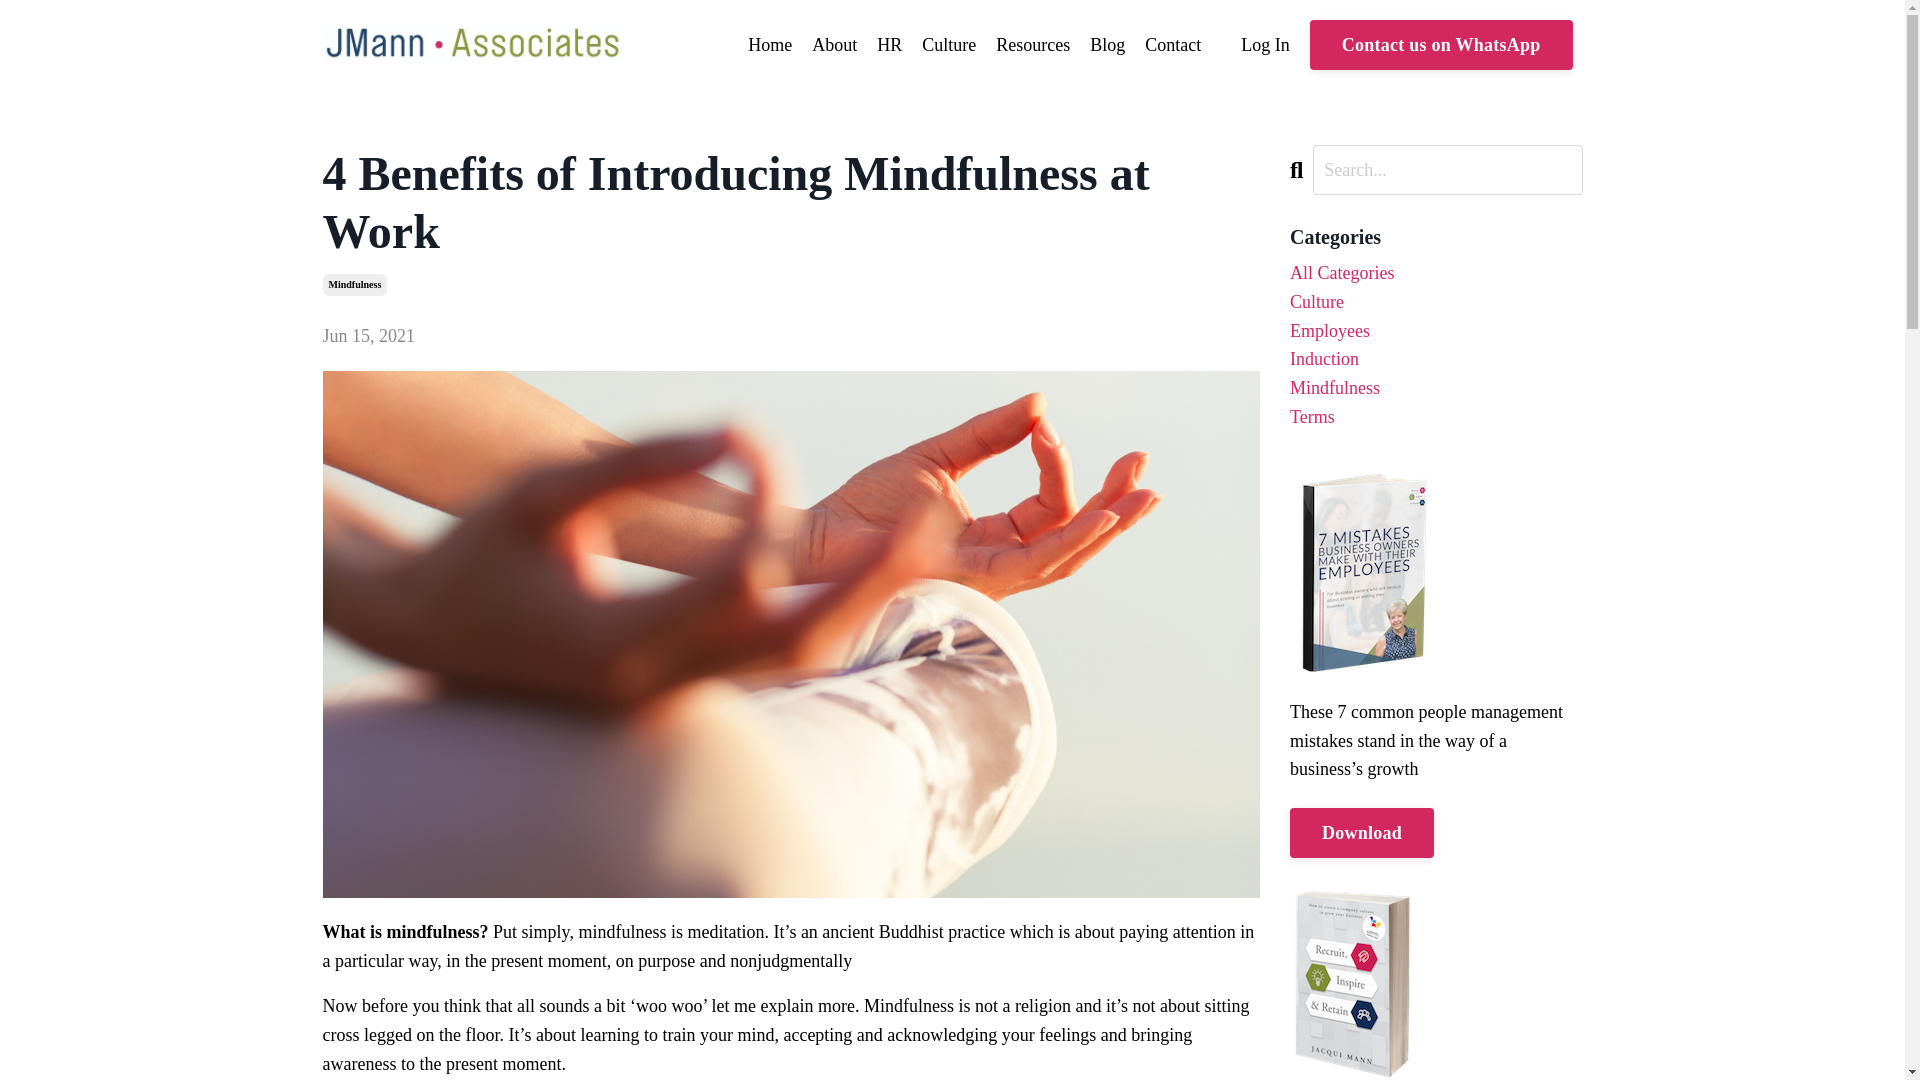 The image size is (1920, 1080). What do you see at coordinates (1108, 46) in the screenshot?
I see `Blog` at bounding box center [1108, 46].